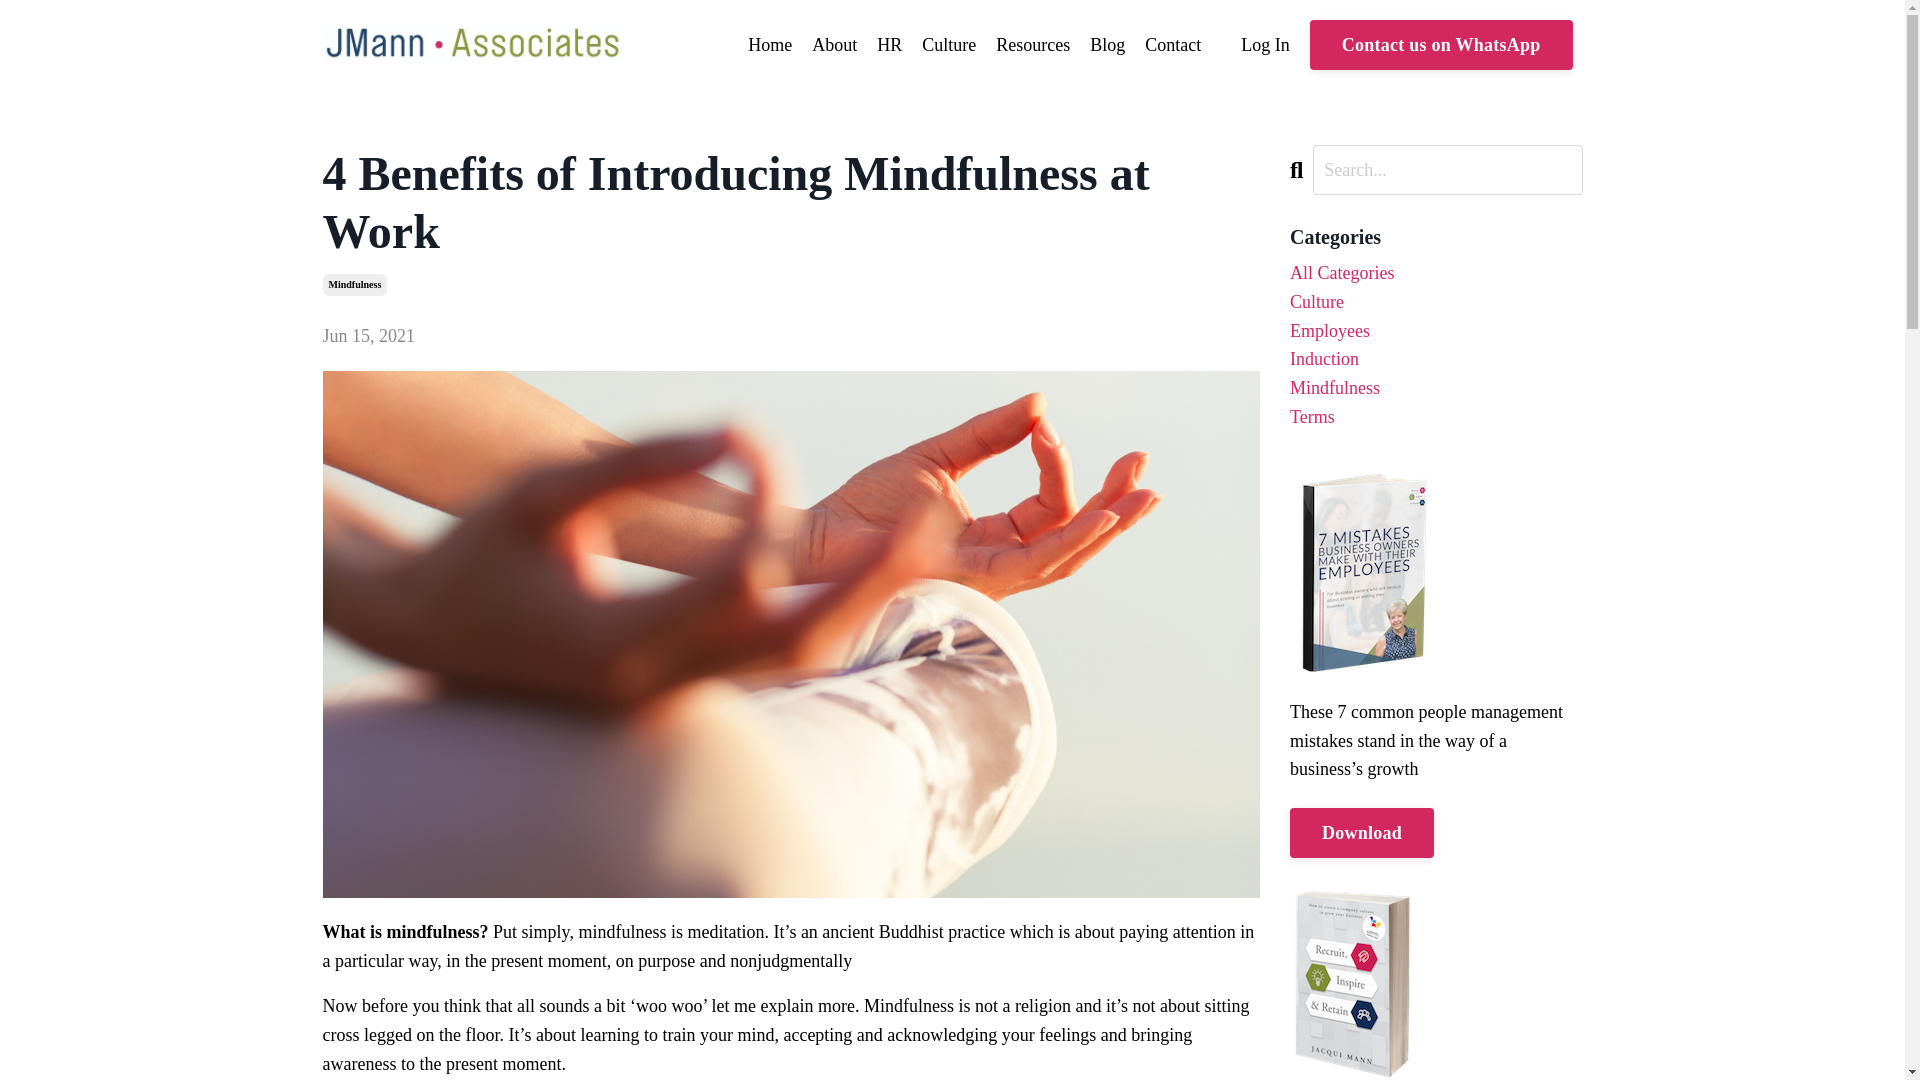 The image size is (1920, 1080). What do you see at coordinates (1108, 46) in the screenshot?
I see `Blog` at bounding box center [1108, 46].